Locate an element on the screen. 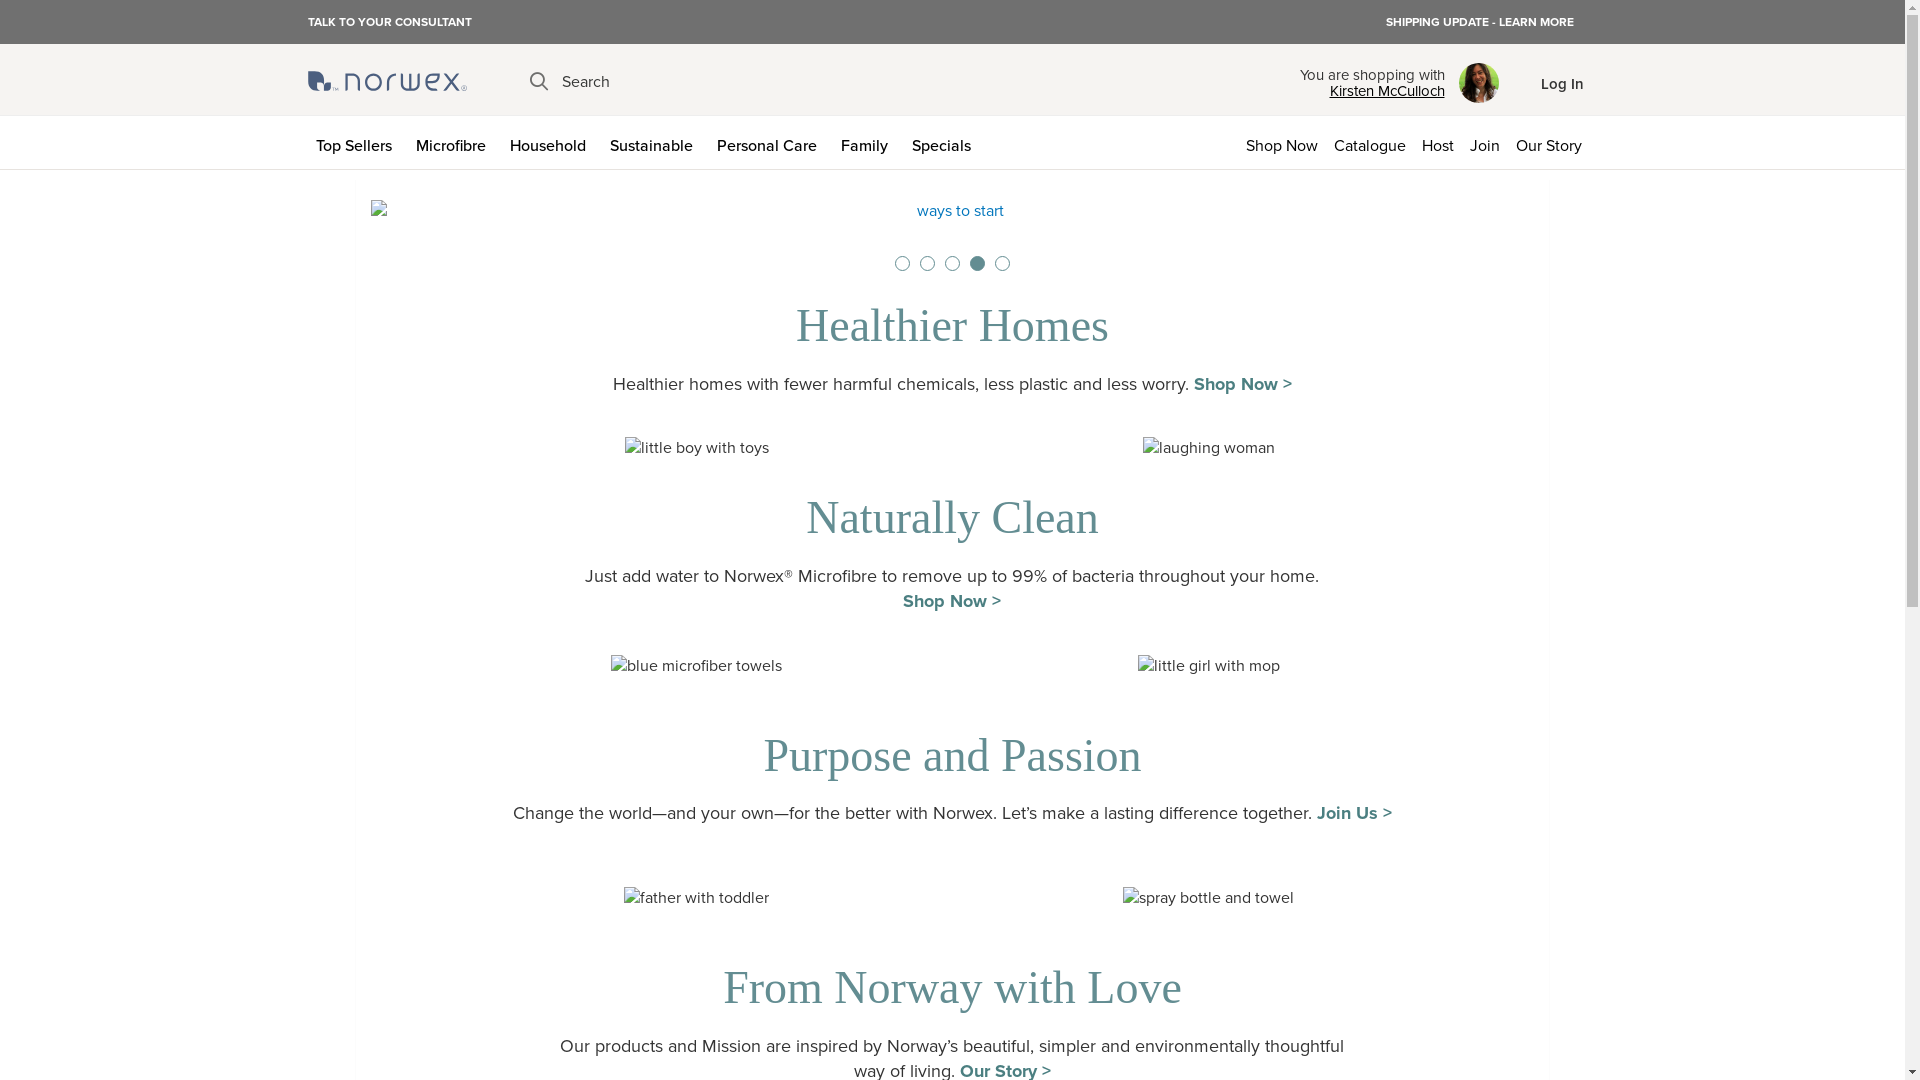  Kirsten McCulloch is located at coordinates (1372, 91).